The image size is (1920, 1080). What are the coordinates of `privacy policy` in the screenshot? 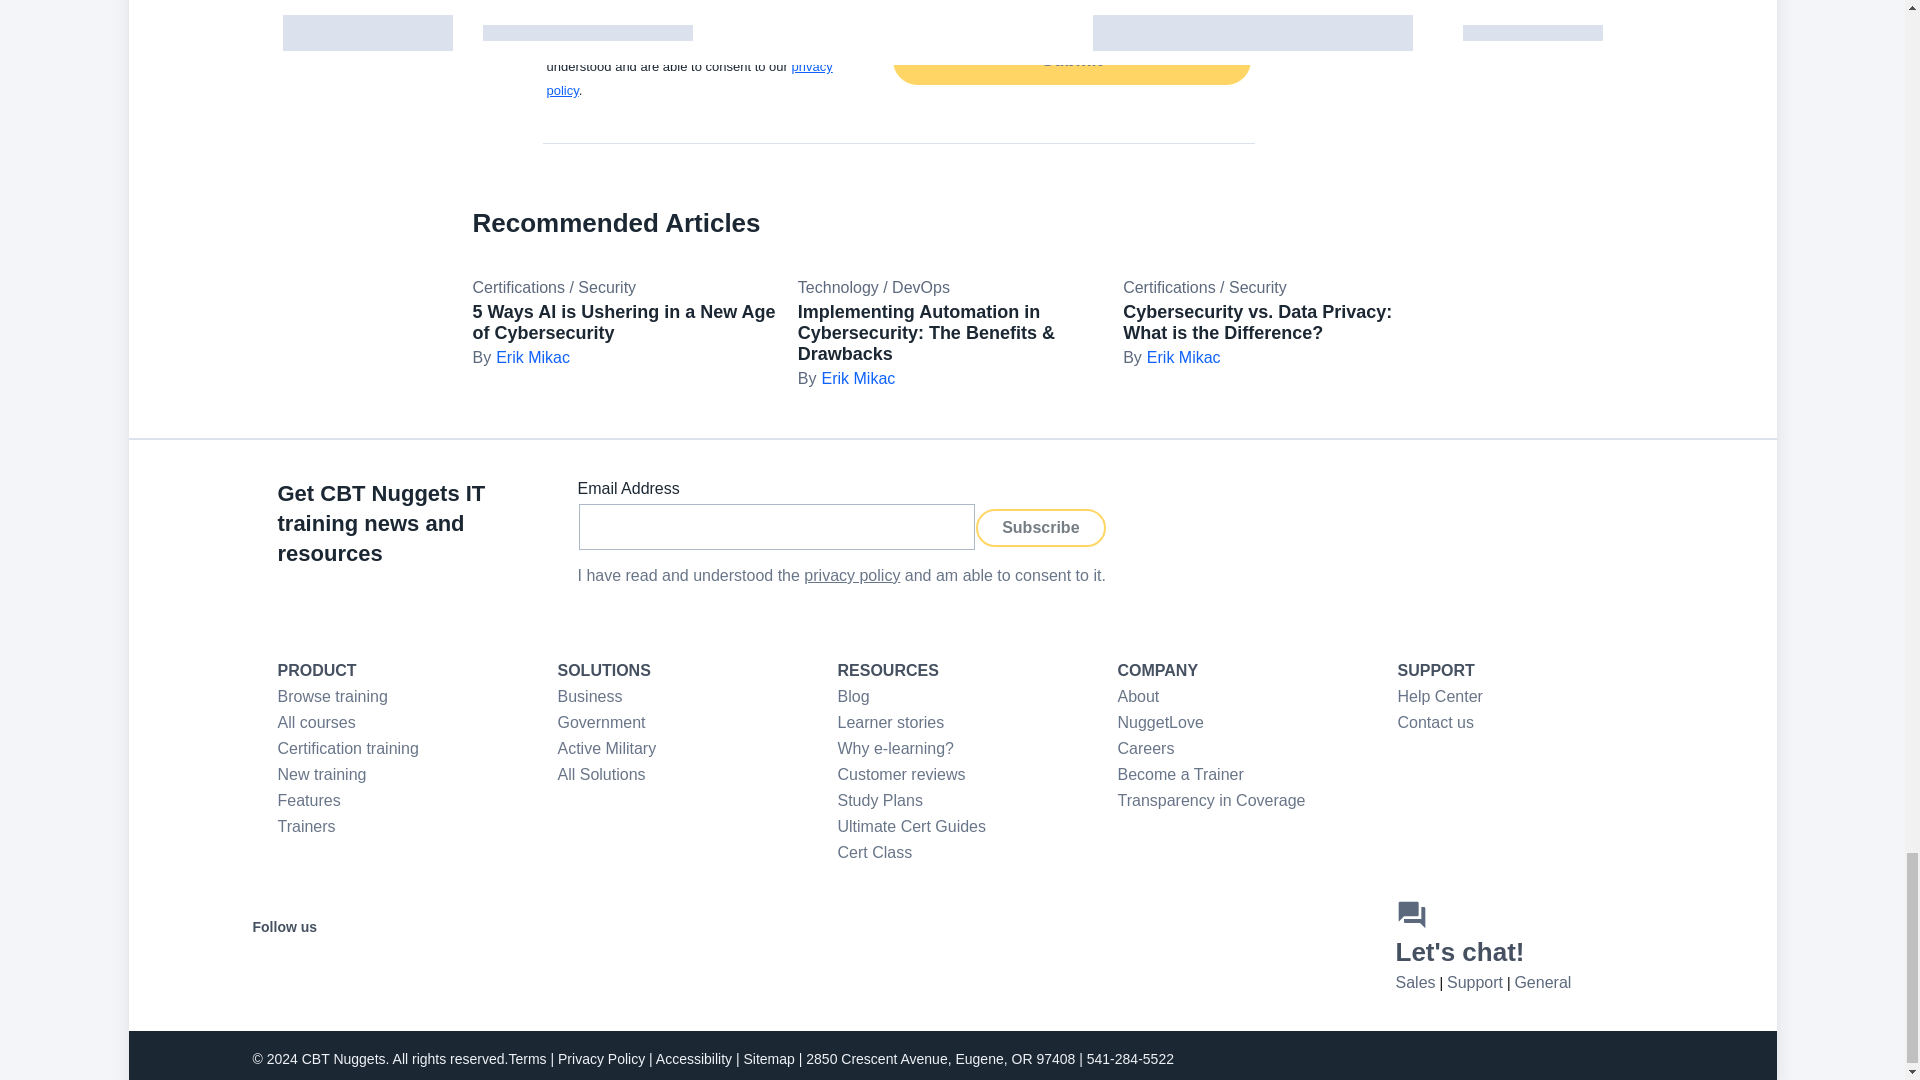 It's located at (688, 78).